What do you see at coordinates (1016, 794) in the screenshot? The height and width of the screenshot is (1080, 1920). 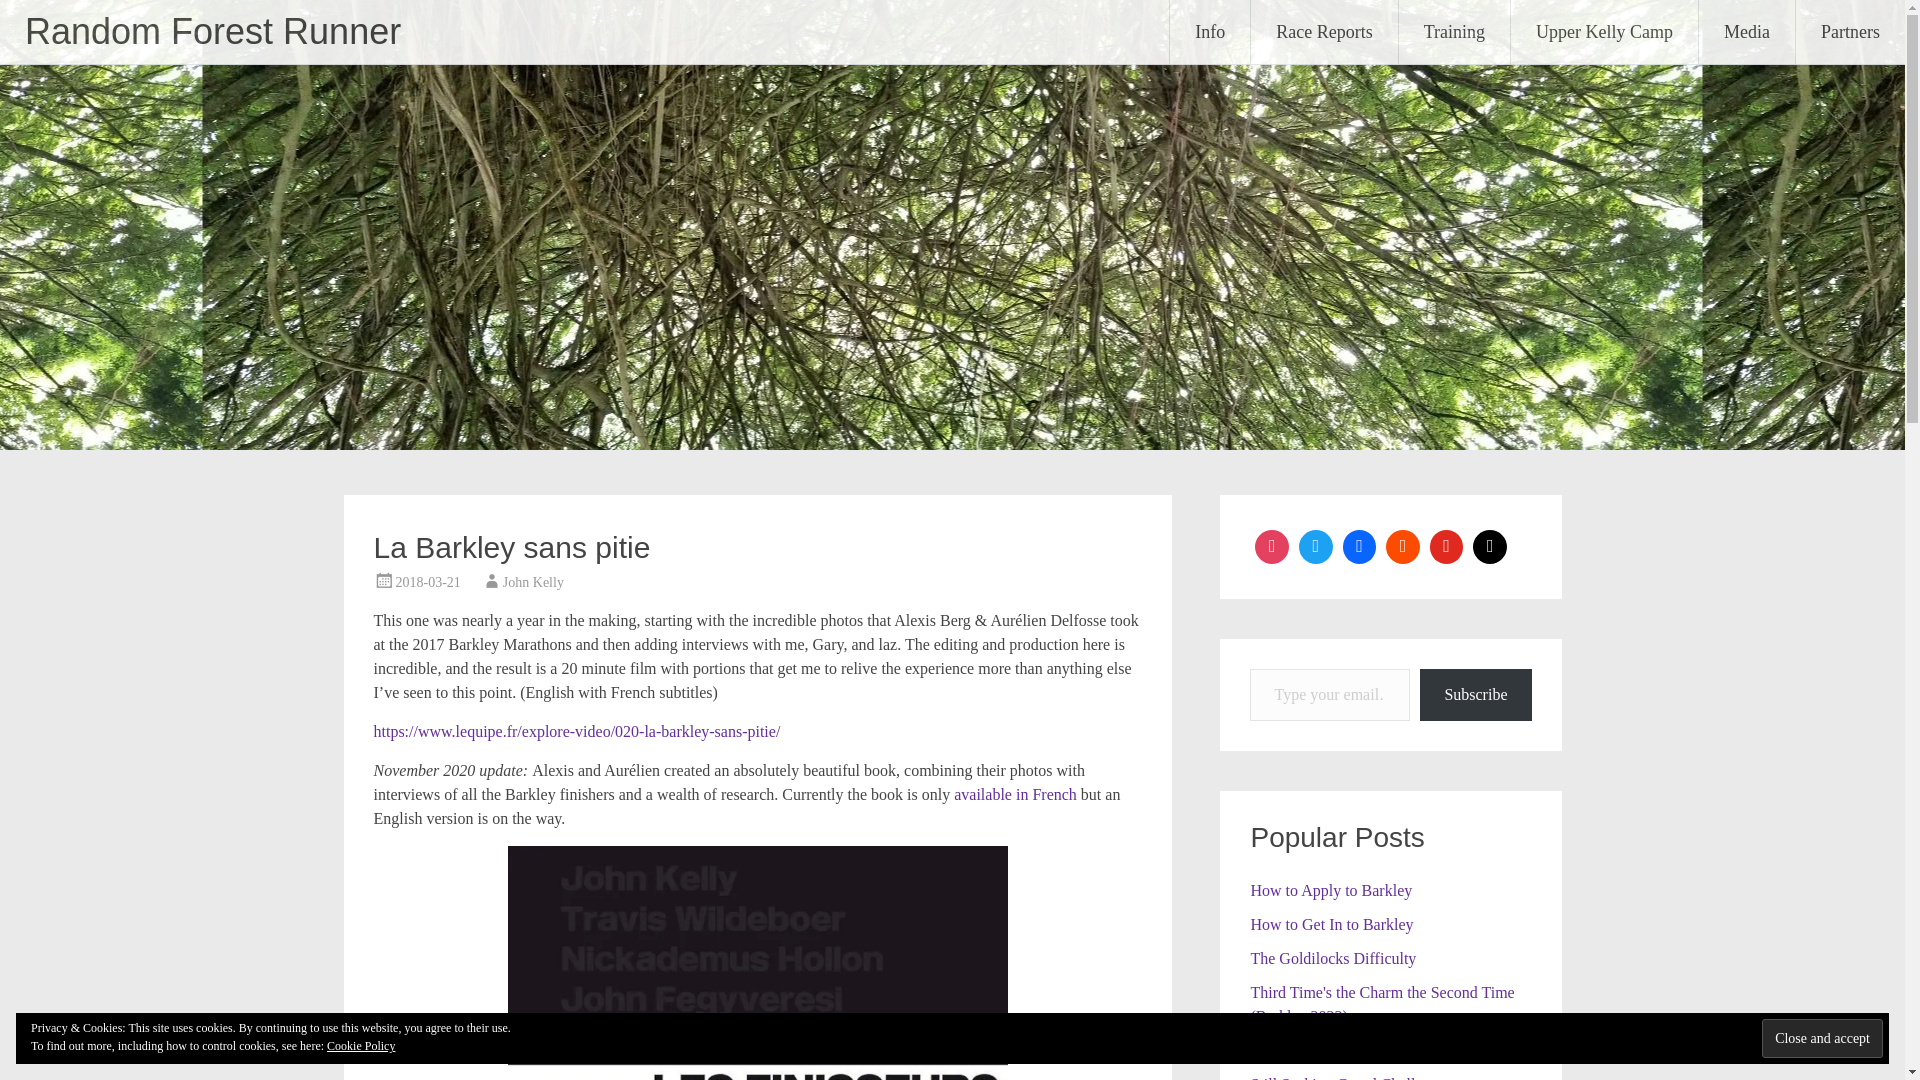 I see `available in French` at bounding box center [1016, 794].